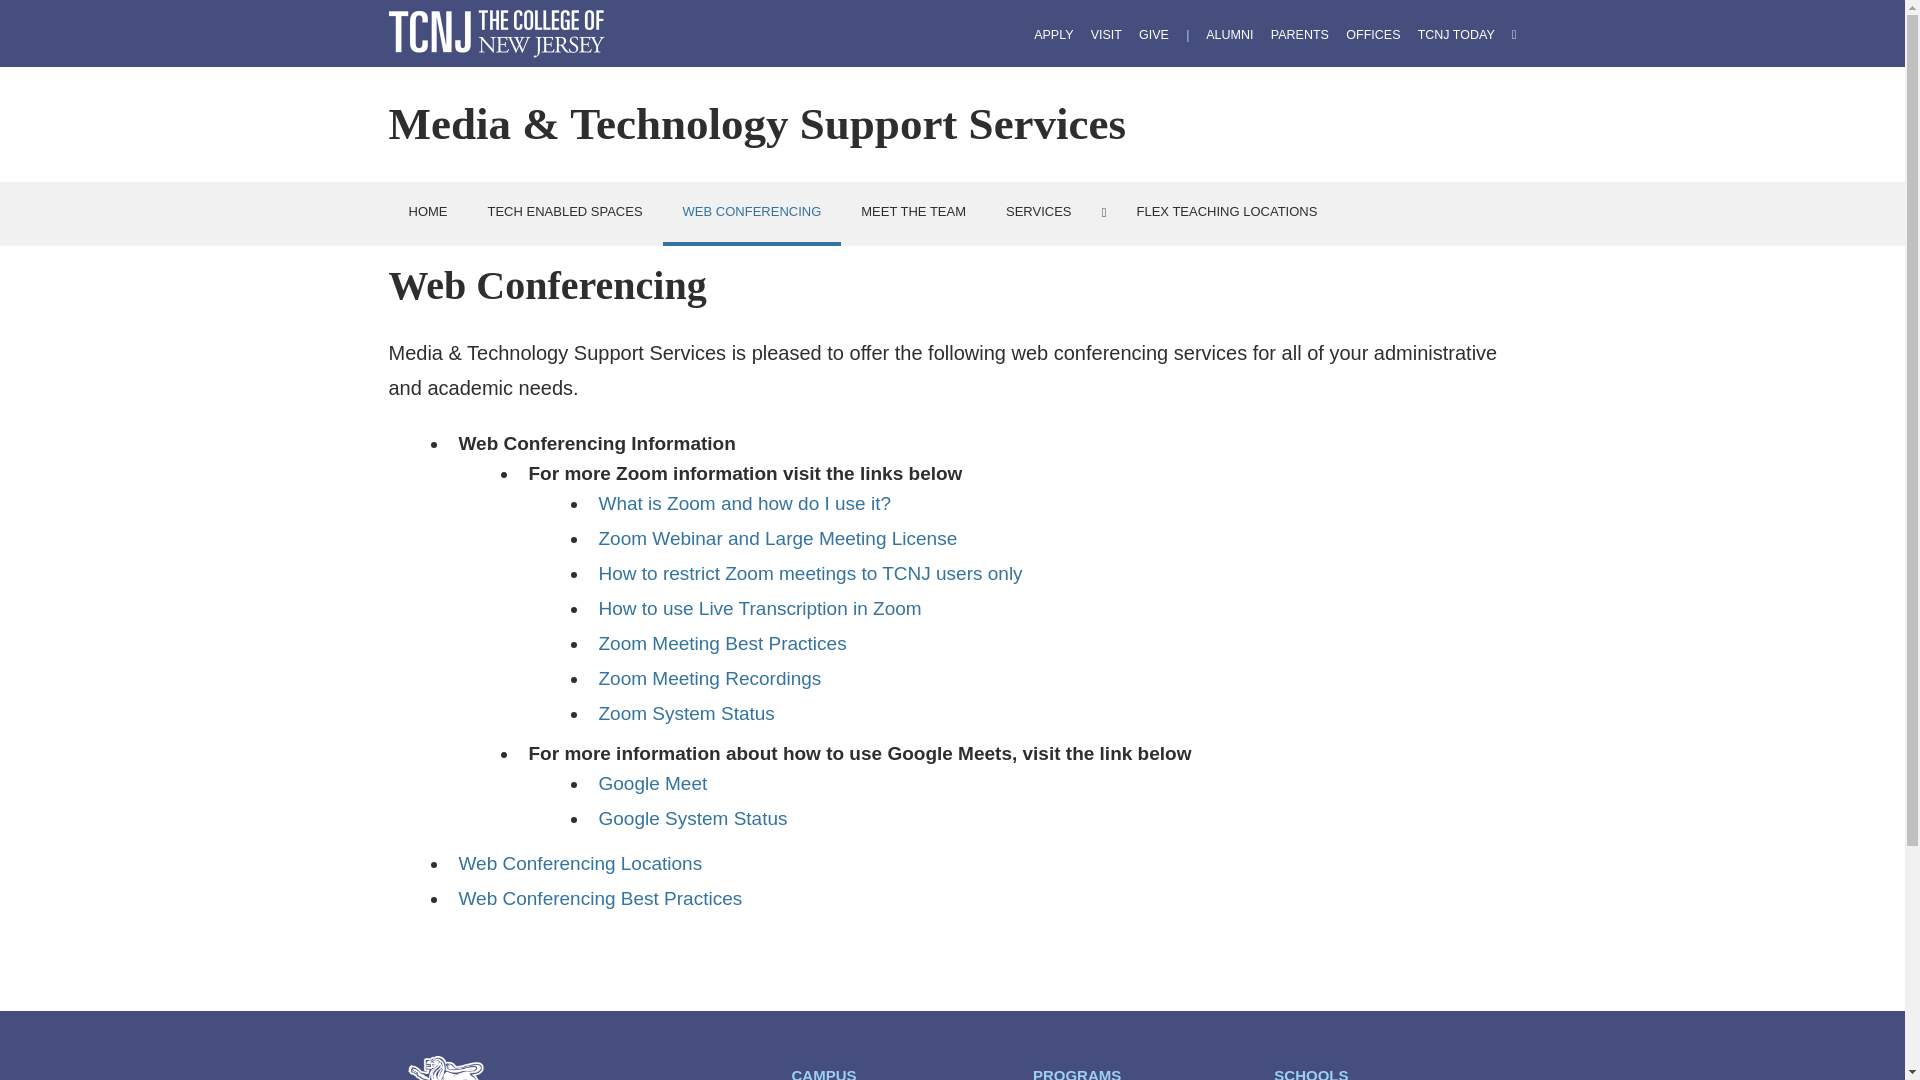 This screenshot has height=1080, width=1920. I want to click on GIVE, so click(1154, 35).